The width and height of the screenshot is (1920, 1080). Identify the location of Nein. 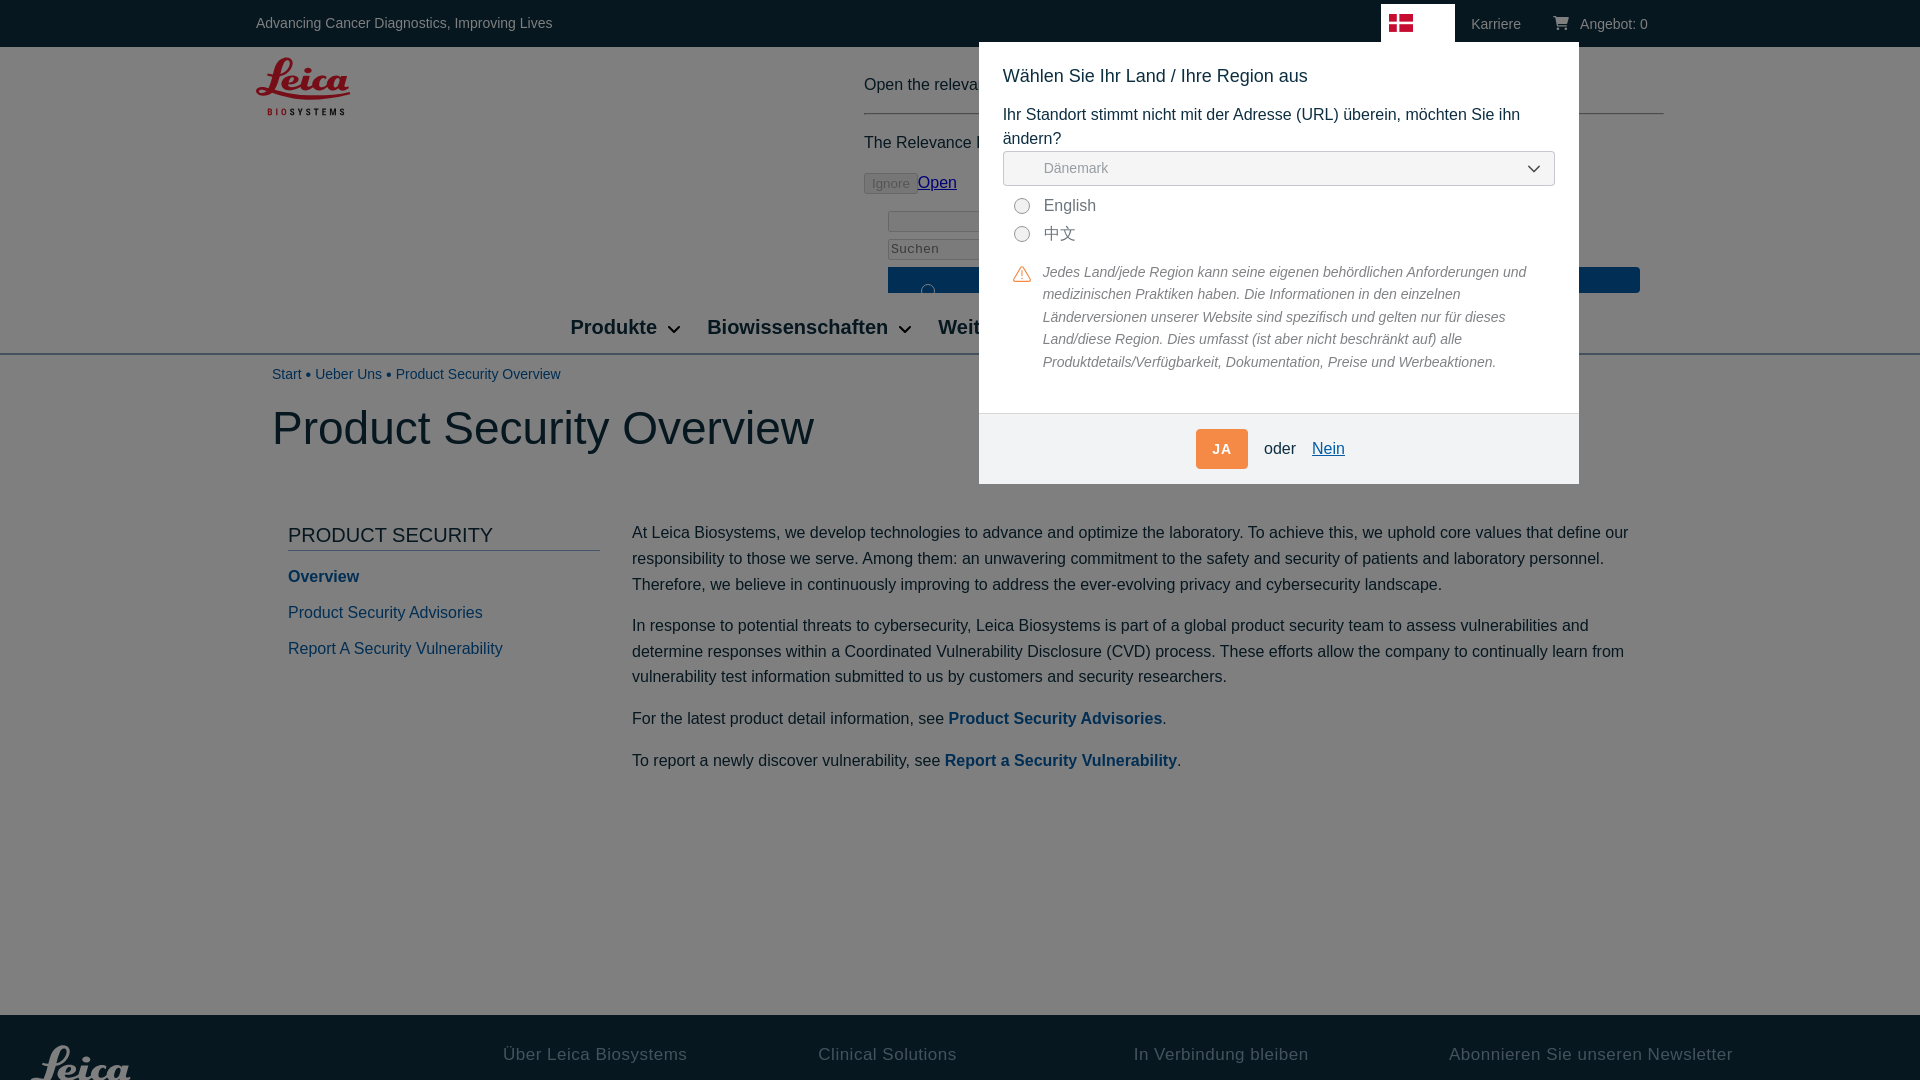
(1328, 448).